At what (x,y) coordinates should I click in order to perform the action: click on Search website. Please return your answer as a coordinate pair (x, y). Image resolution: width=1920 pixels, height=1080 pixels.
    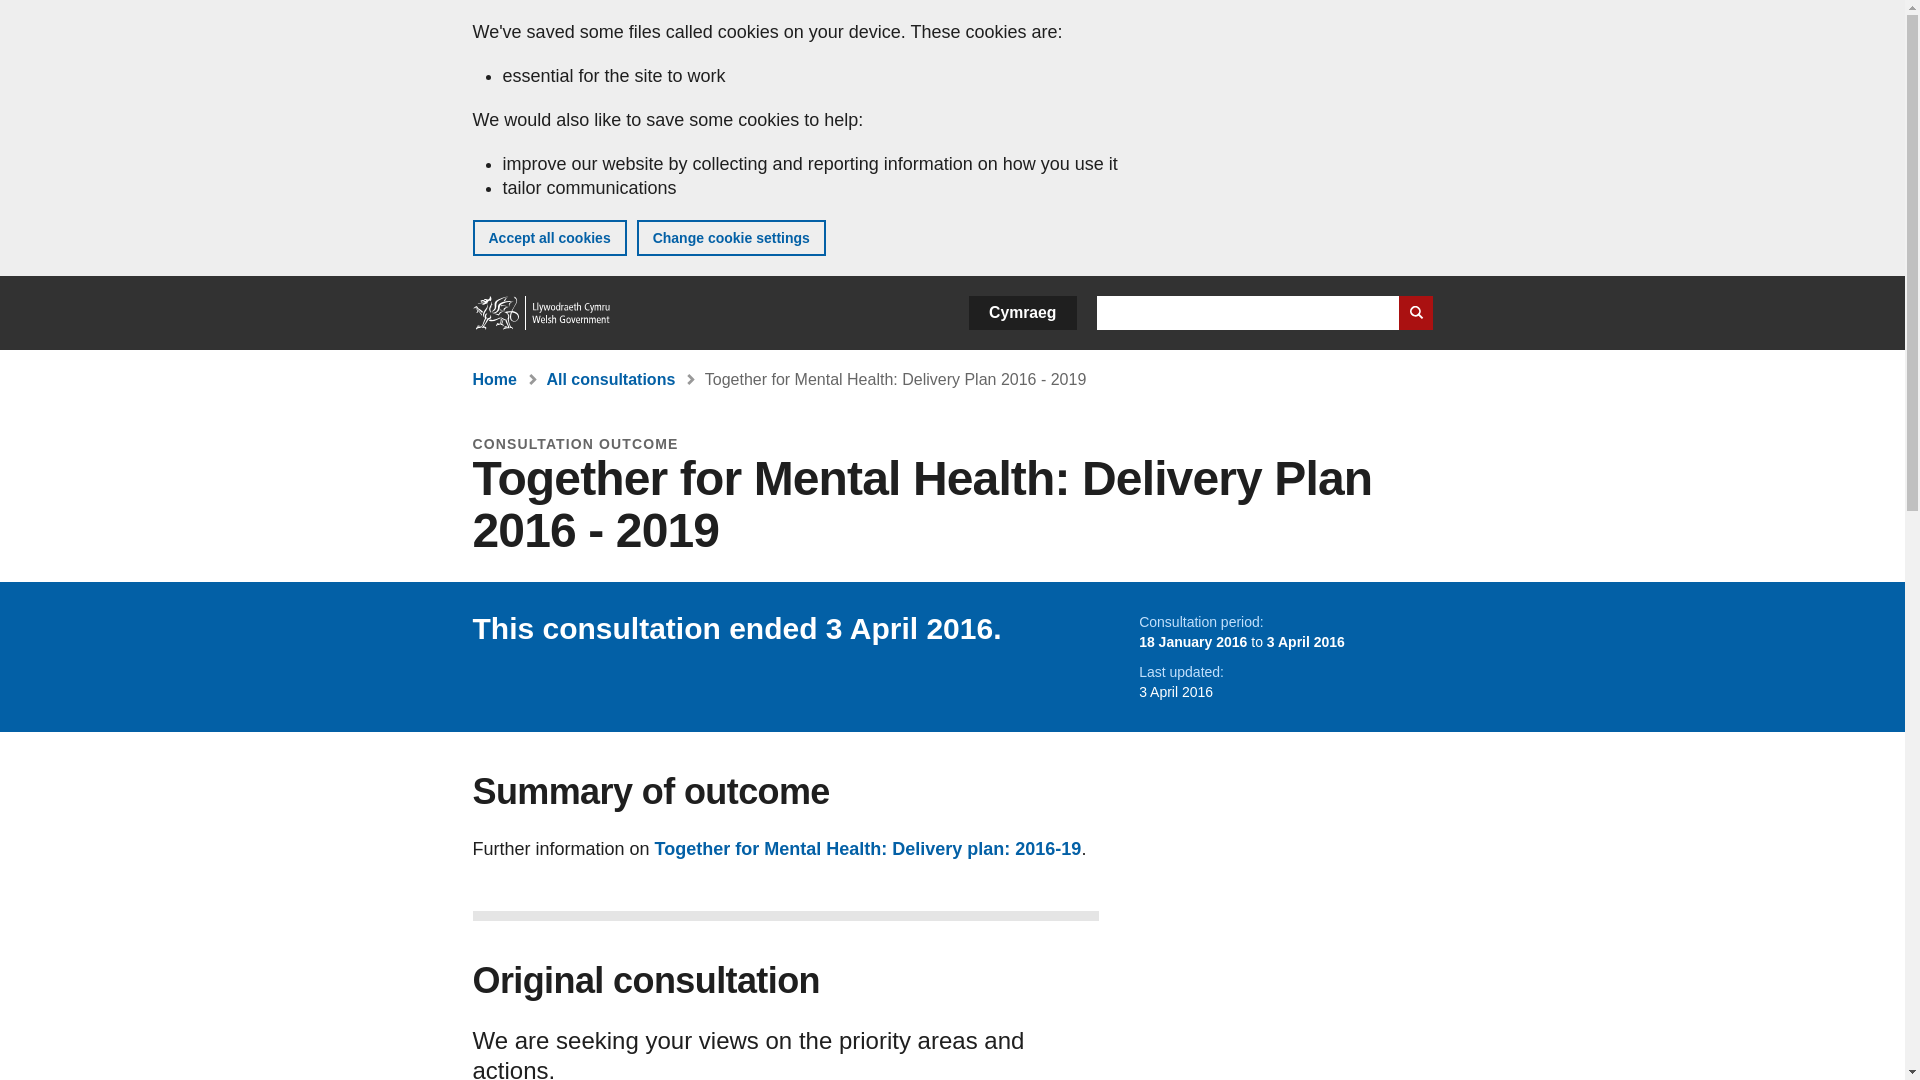
    Looking at the image, I should click on (1414, 312).